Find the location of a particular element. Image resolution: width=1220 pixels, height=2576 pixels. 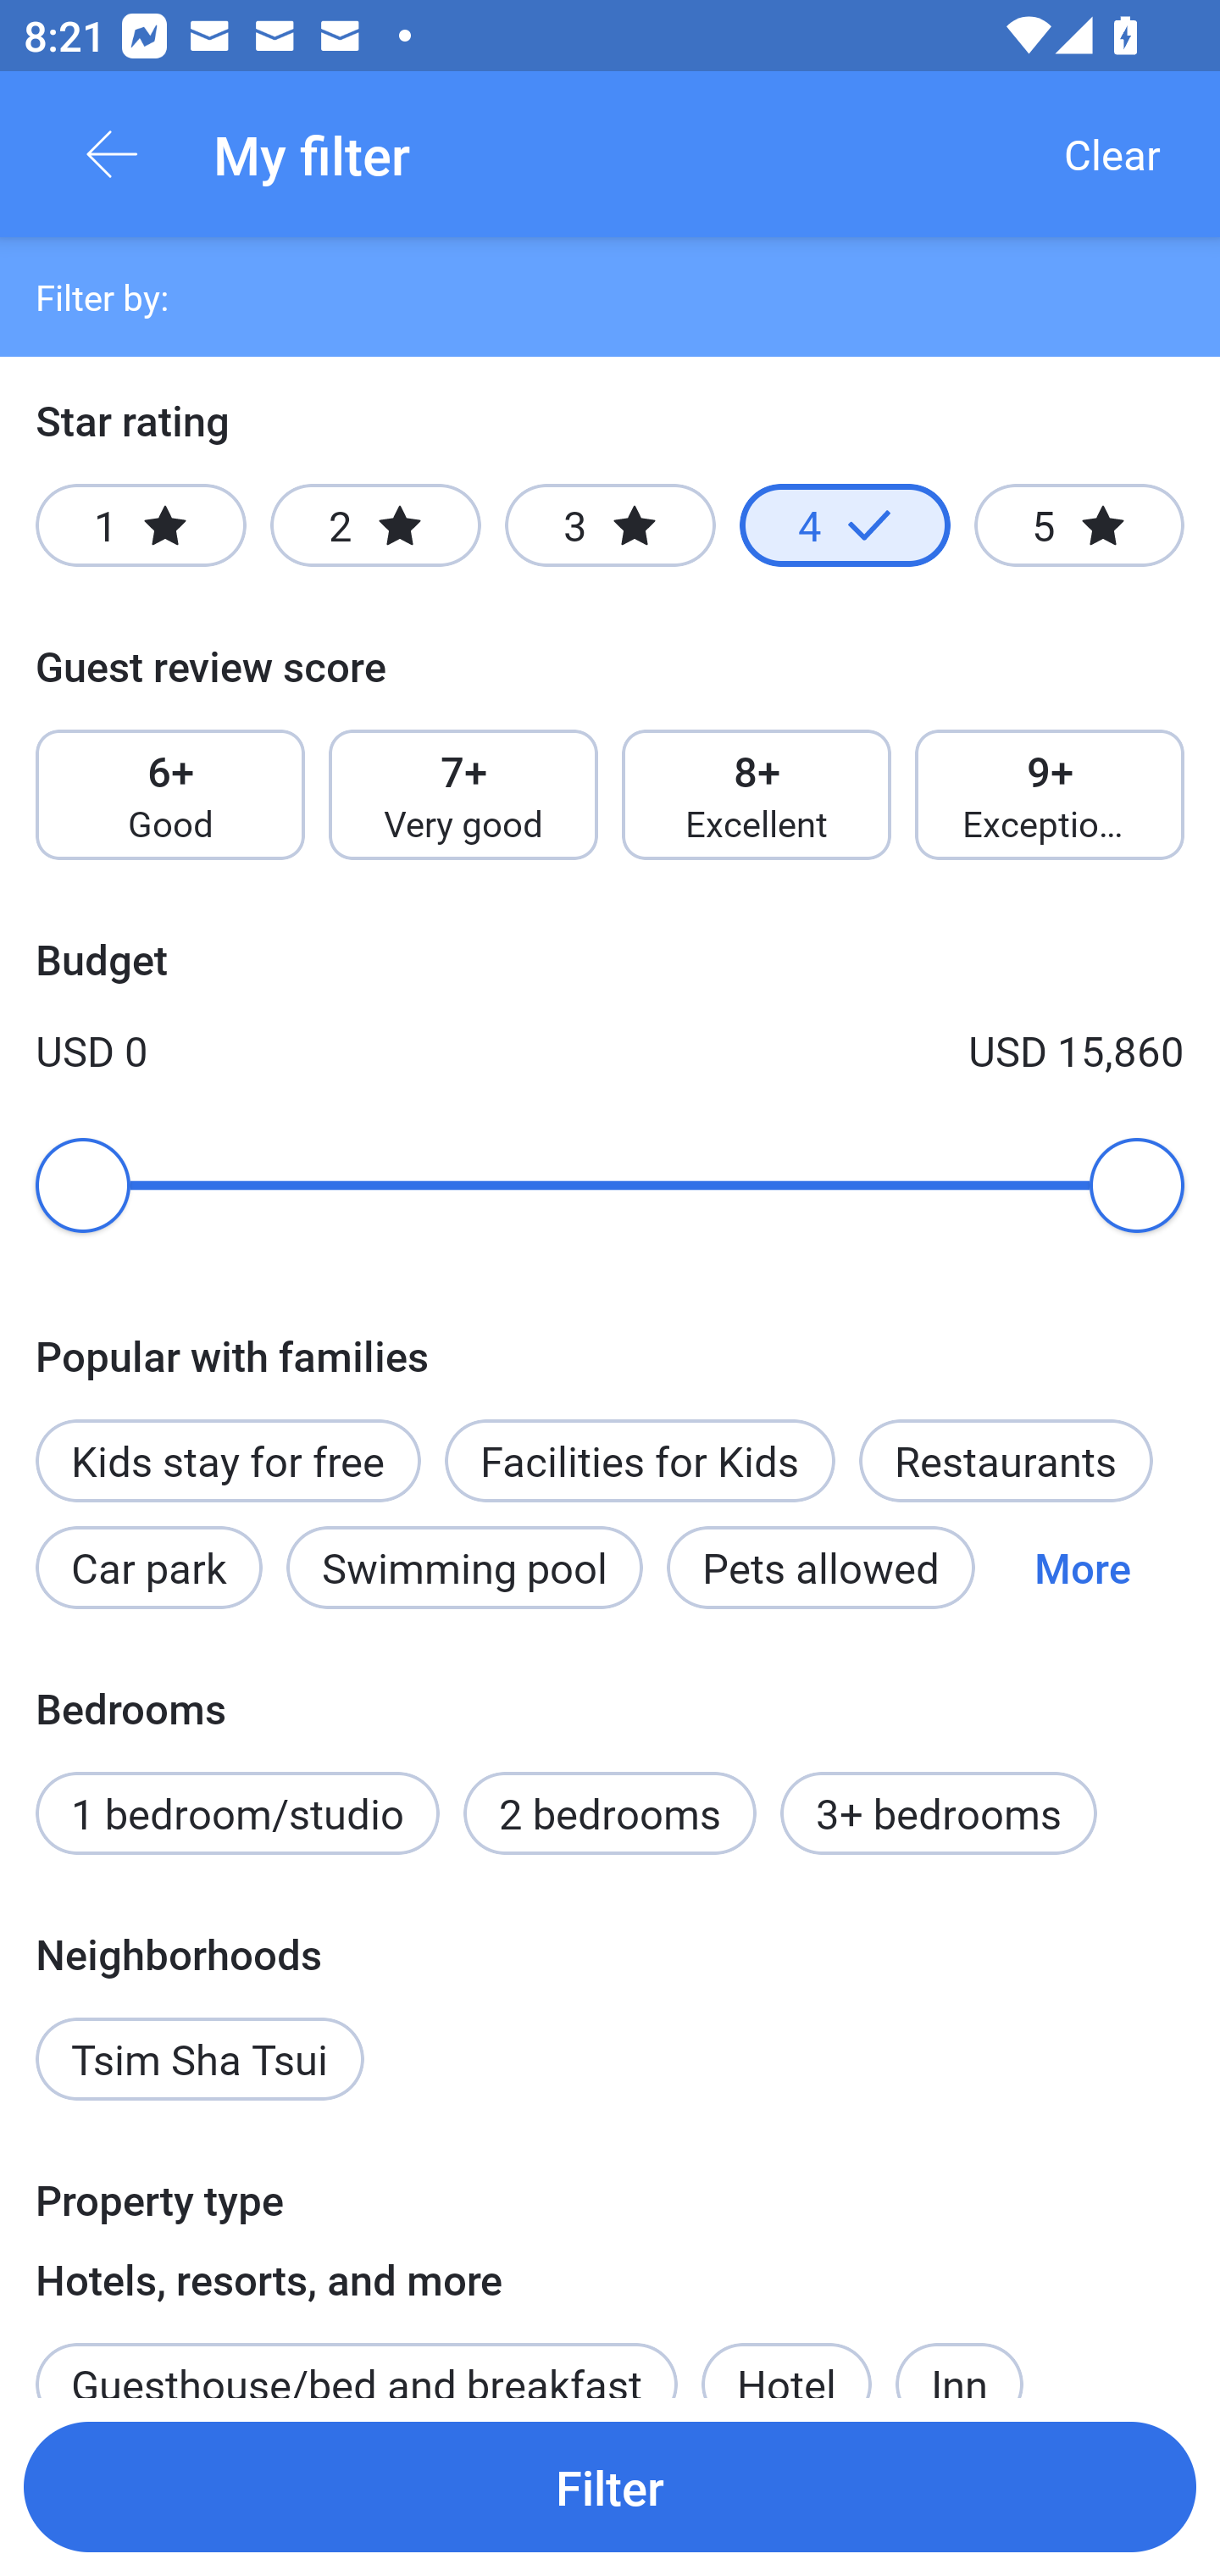

Tsim Sha Tsui is located at coordinates (200, 2059).